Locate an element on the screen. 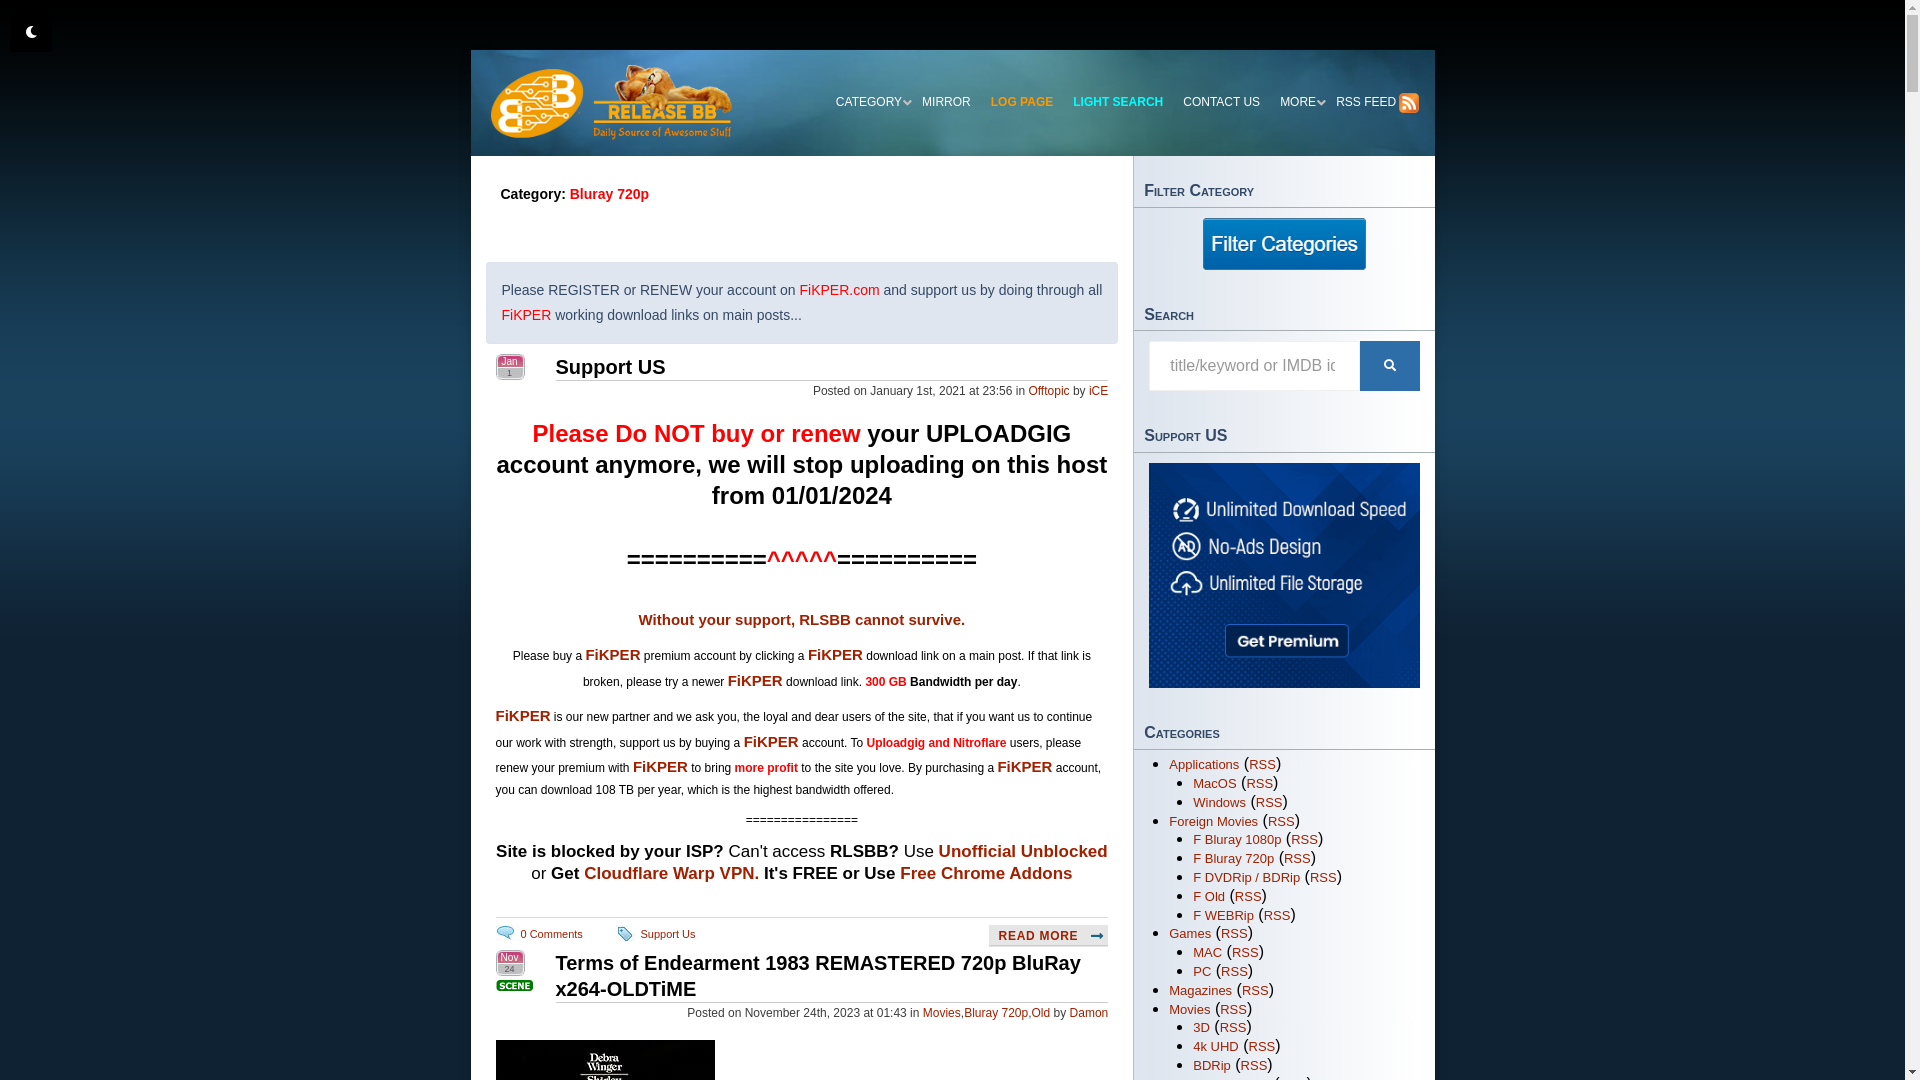  READ MORE is located at coordinates (1049, 936).